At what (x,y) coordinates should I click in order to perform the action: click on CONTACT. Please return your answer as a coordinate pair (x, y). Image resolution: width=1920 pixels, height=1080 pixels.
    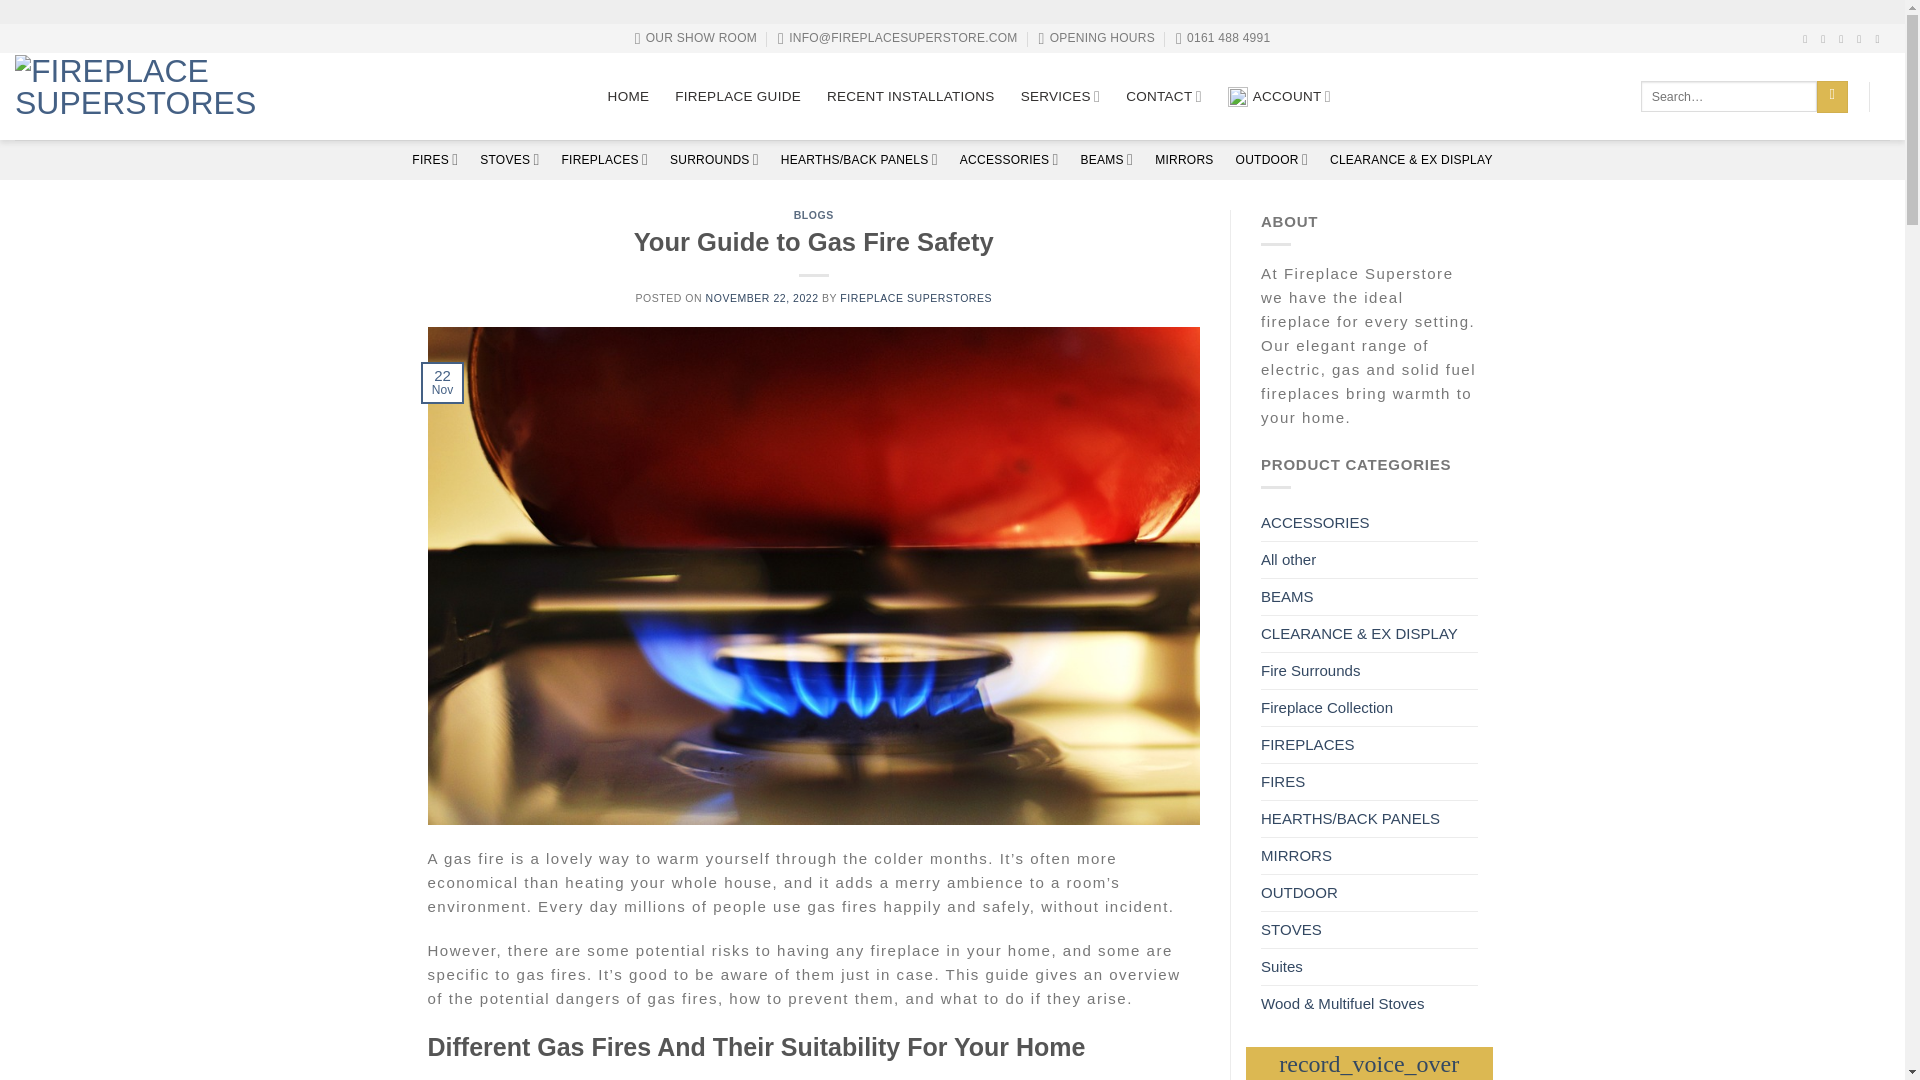
    Looking at the image, I should click on (1163, 96).